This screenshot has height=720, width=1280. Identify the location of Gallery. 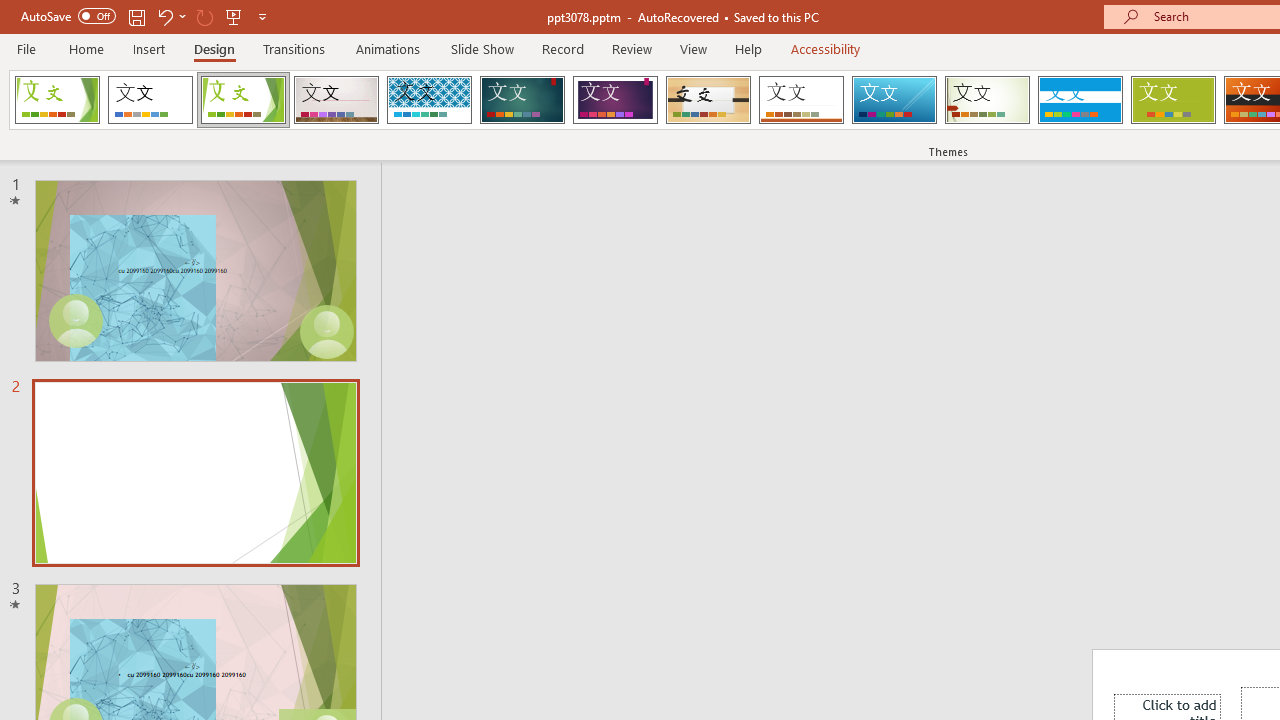
(336, 100).